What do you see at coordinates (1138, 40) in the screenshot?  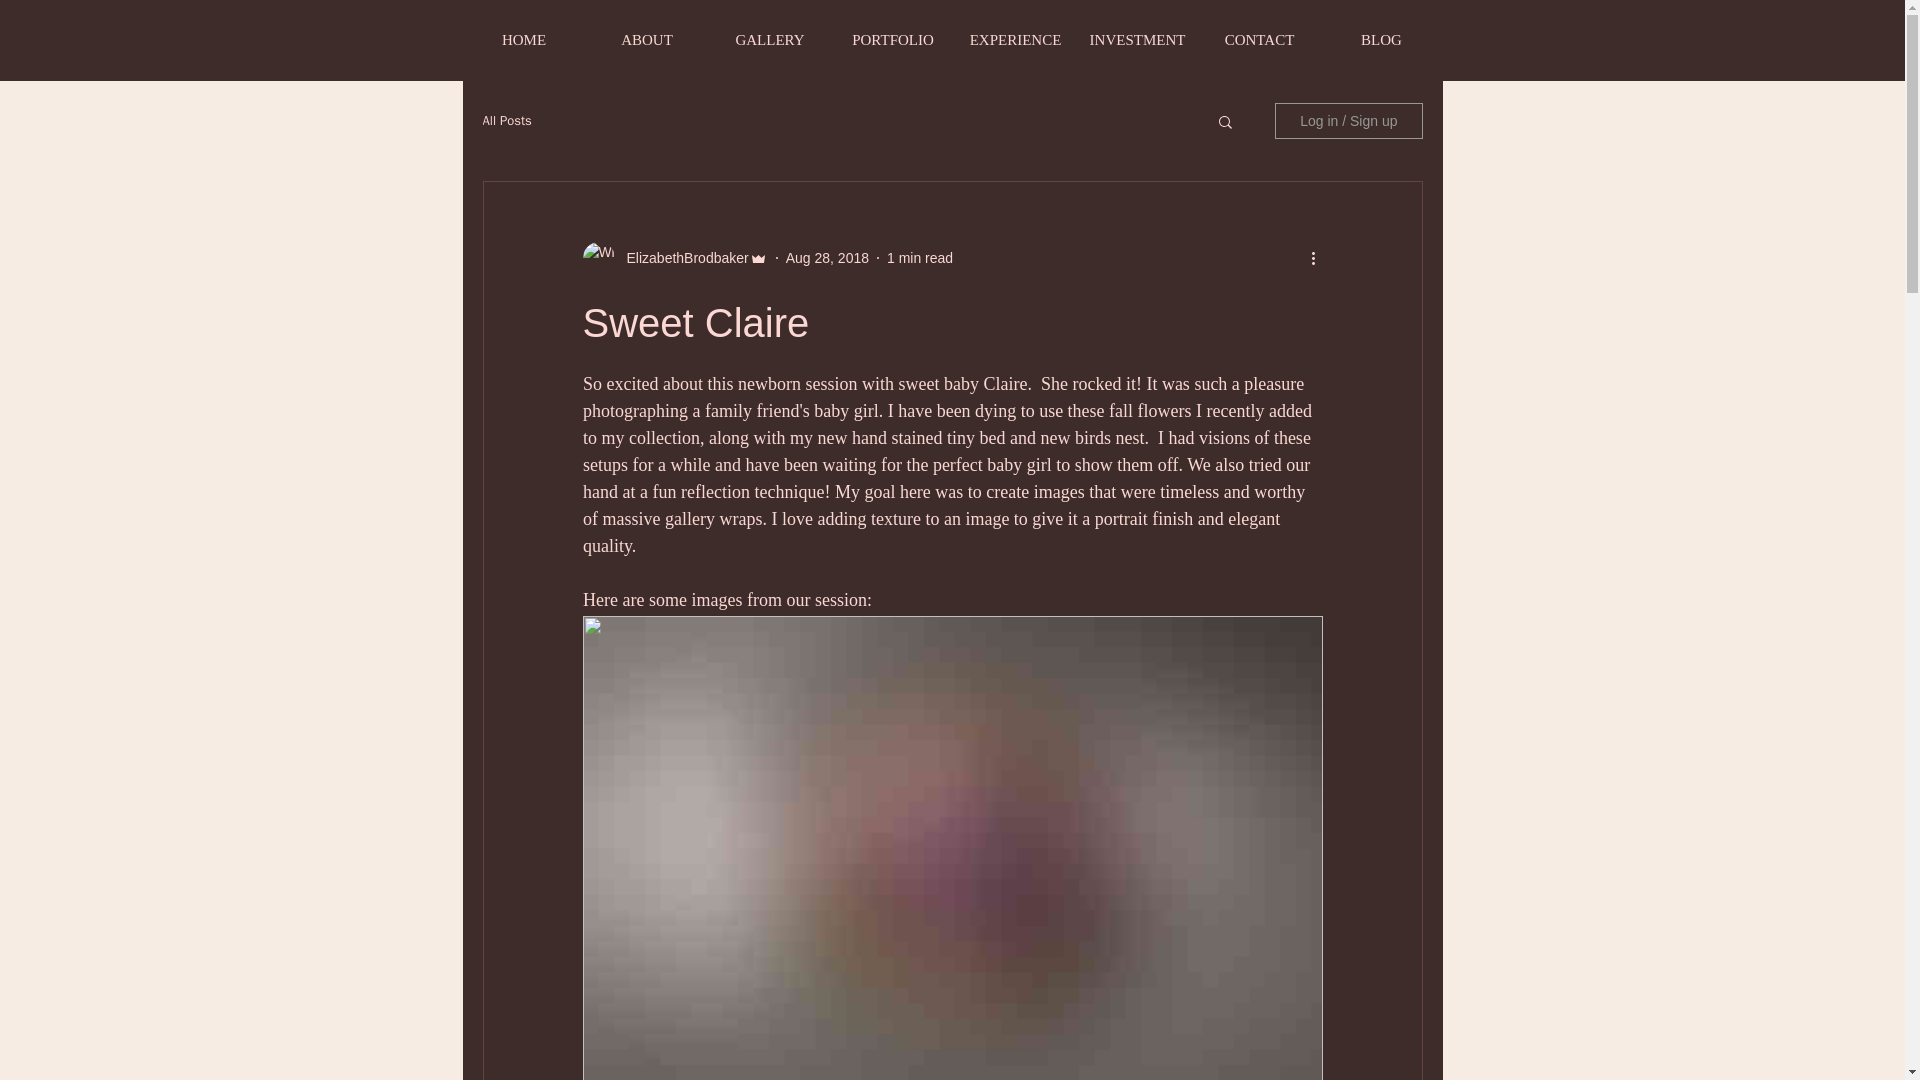 I see `INVESTMENT` at bounding box center [1138, 40].